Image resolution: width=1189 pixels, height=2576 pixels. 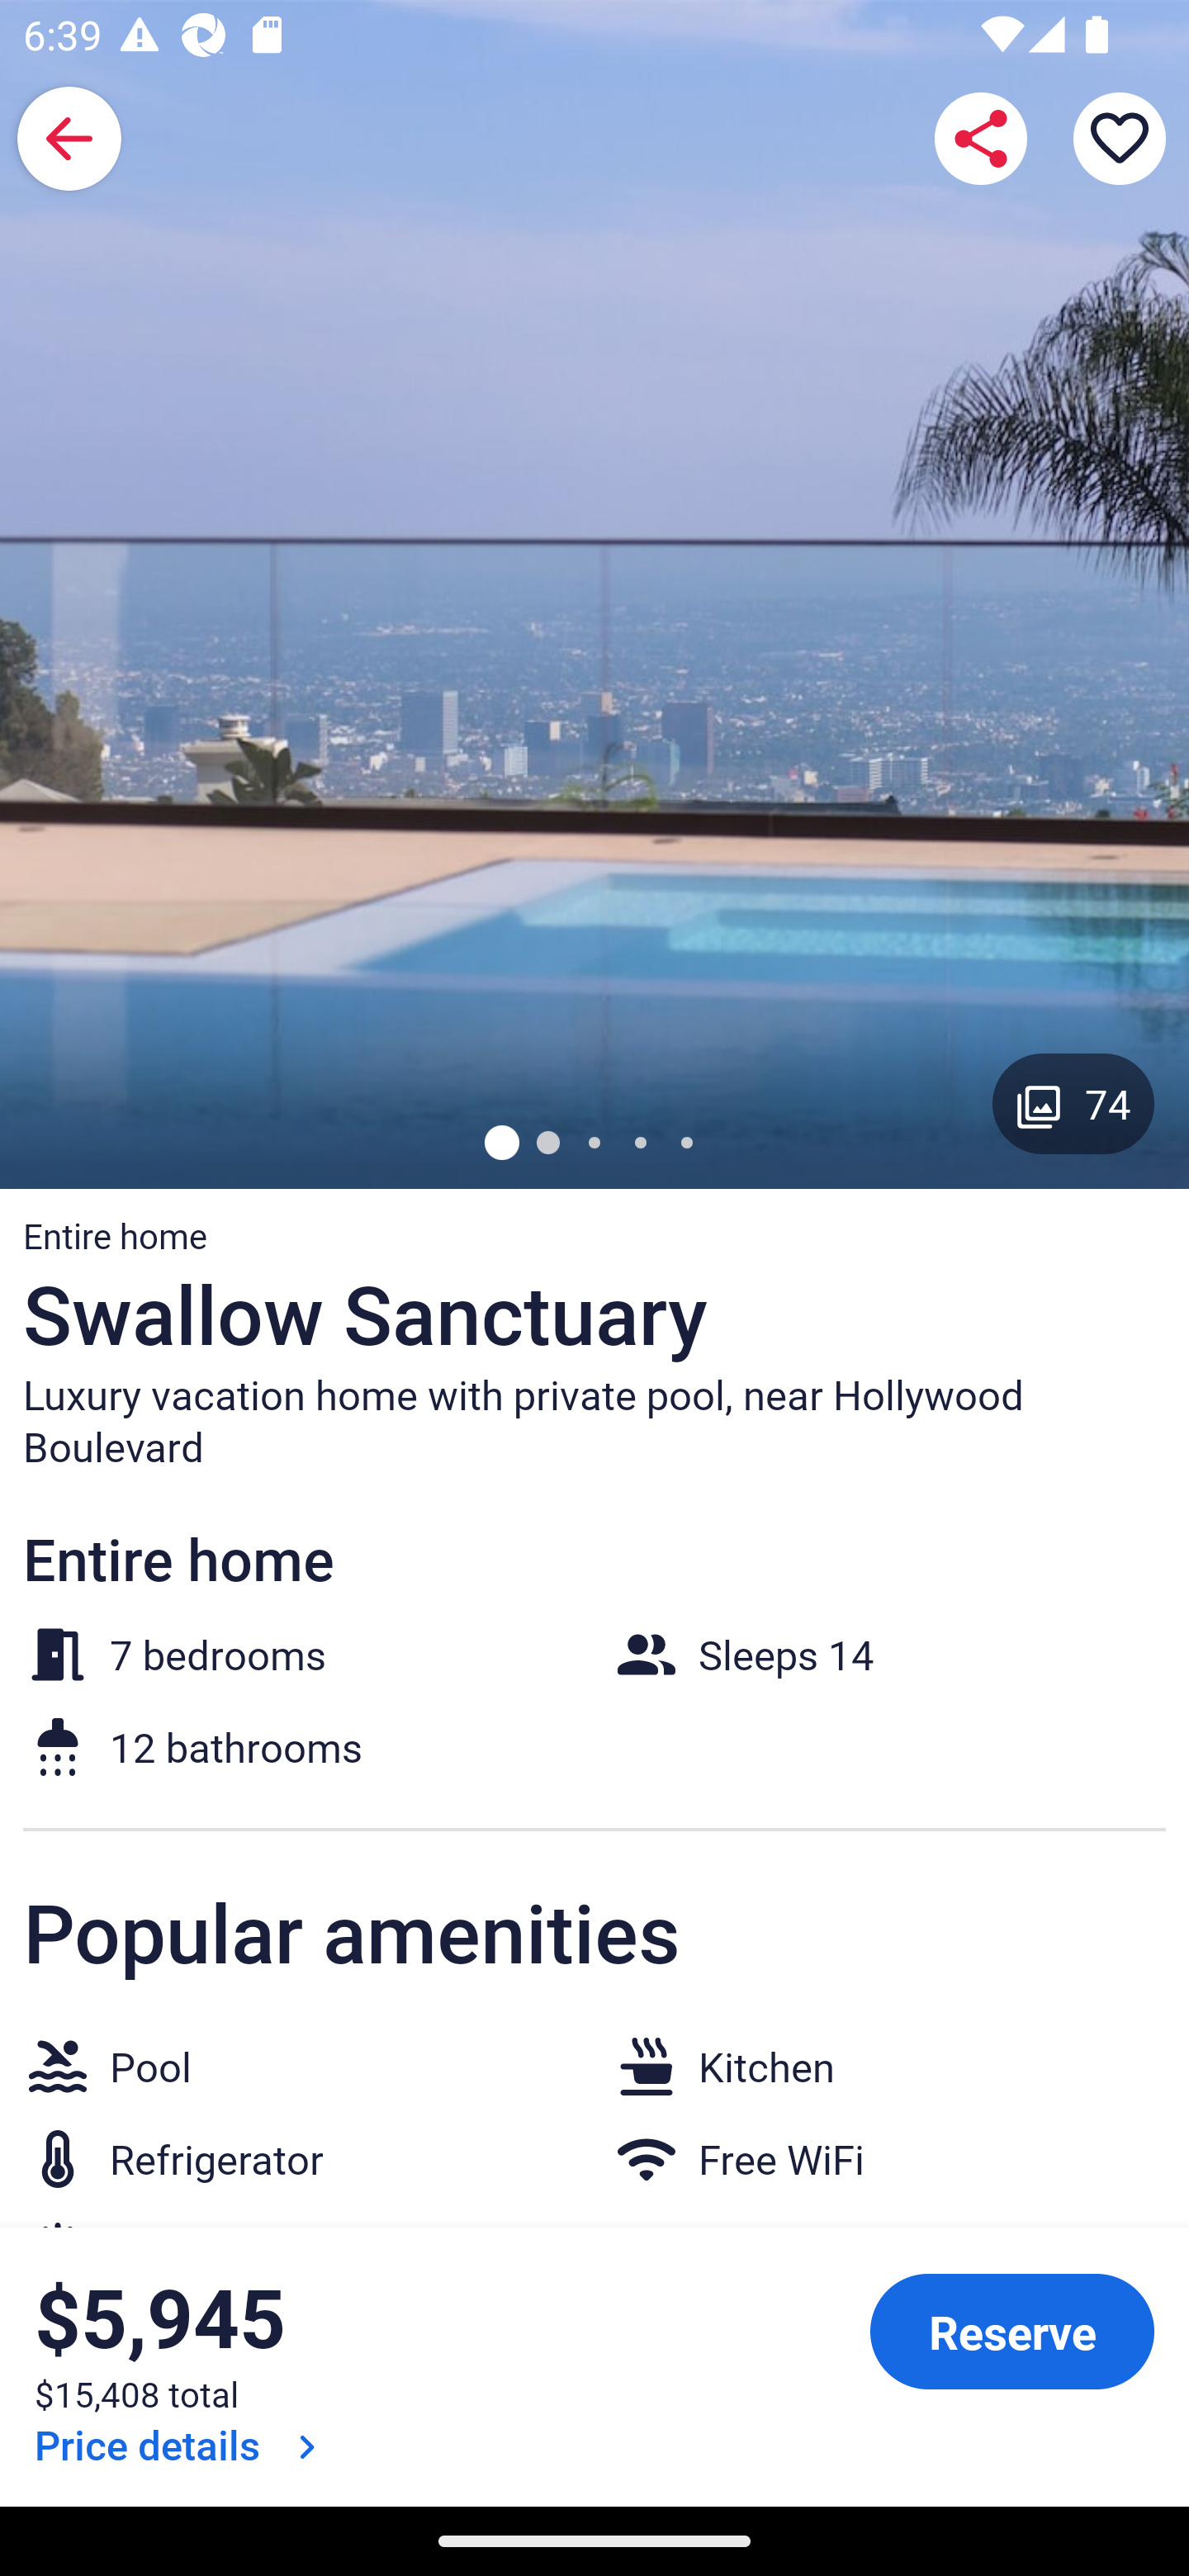 I want to click on Back, so click(x=69, y=139).